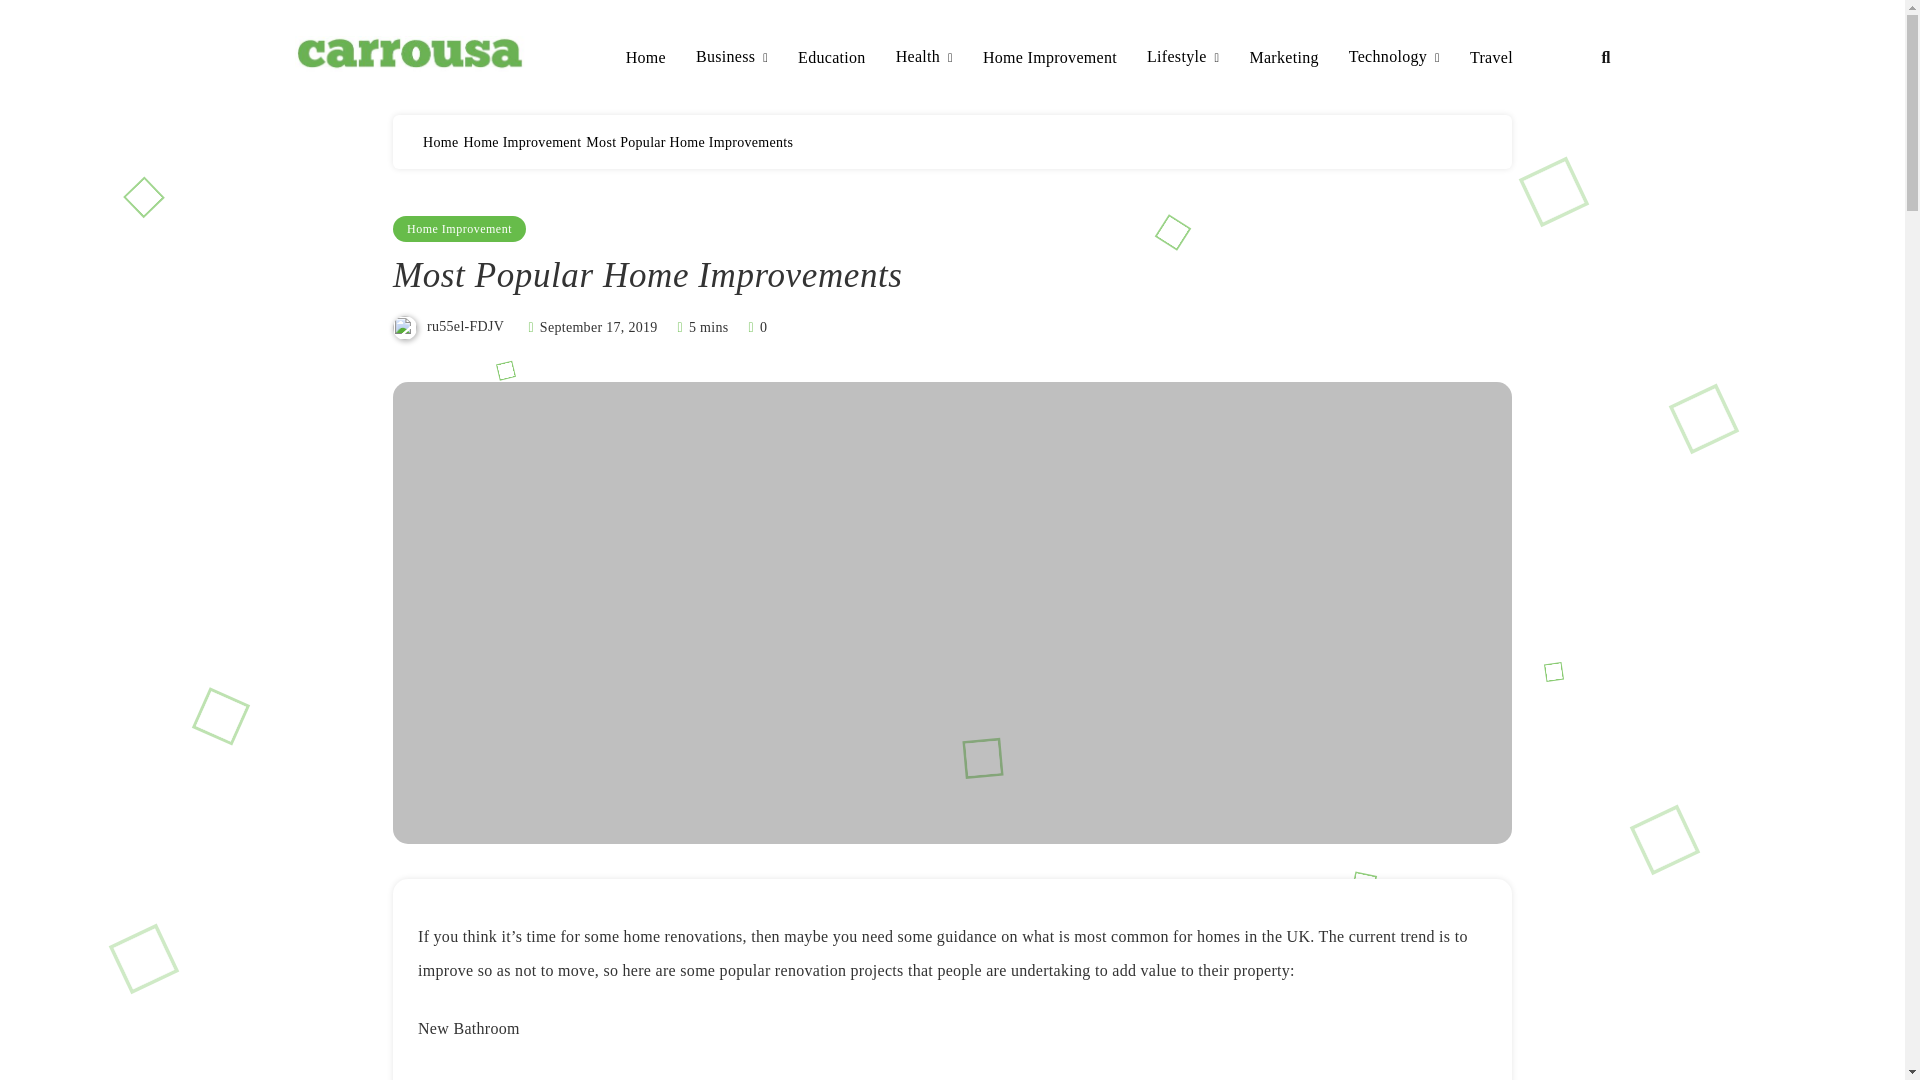  What do you see at coordinates (1394, 58) in the screenshot?
I see `Technology` at bounding box center [1394, 58].